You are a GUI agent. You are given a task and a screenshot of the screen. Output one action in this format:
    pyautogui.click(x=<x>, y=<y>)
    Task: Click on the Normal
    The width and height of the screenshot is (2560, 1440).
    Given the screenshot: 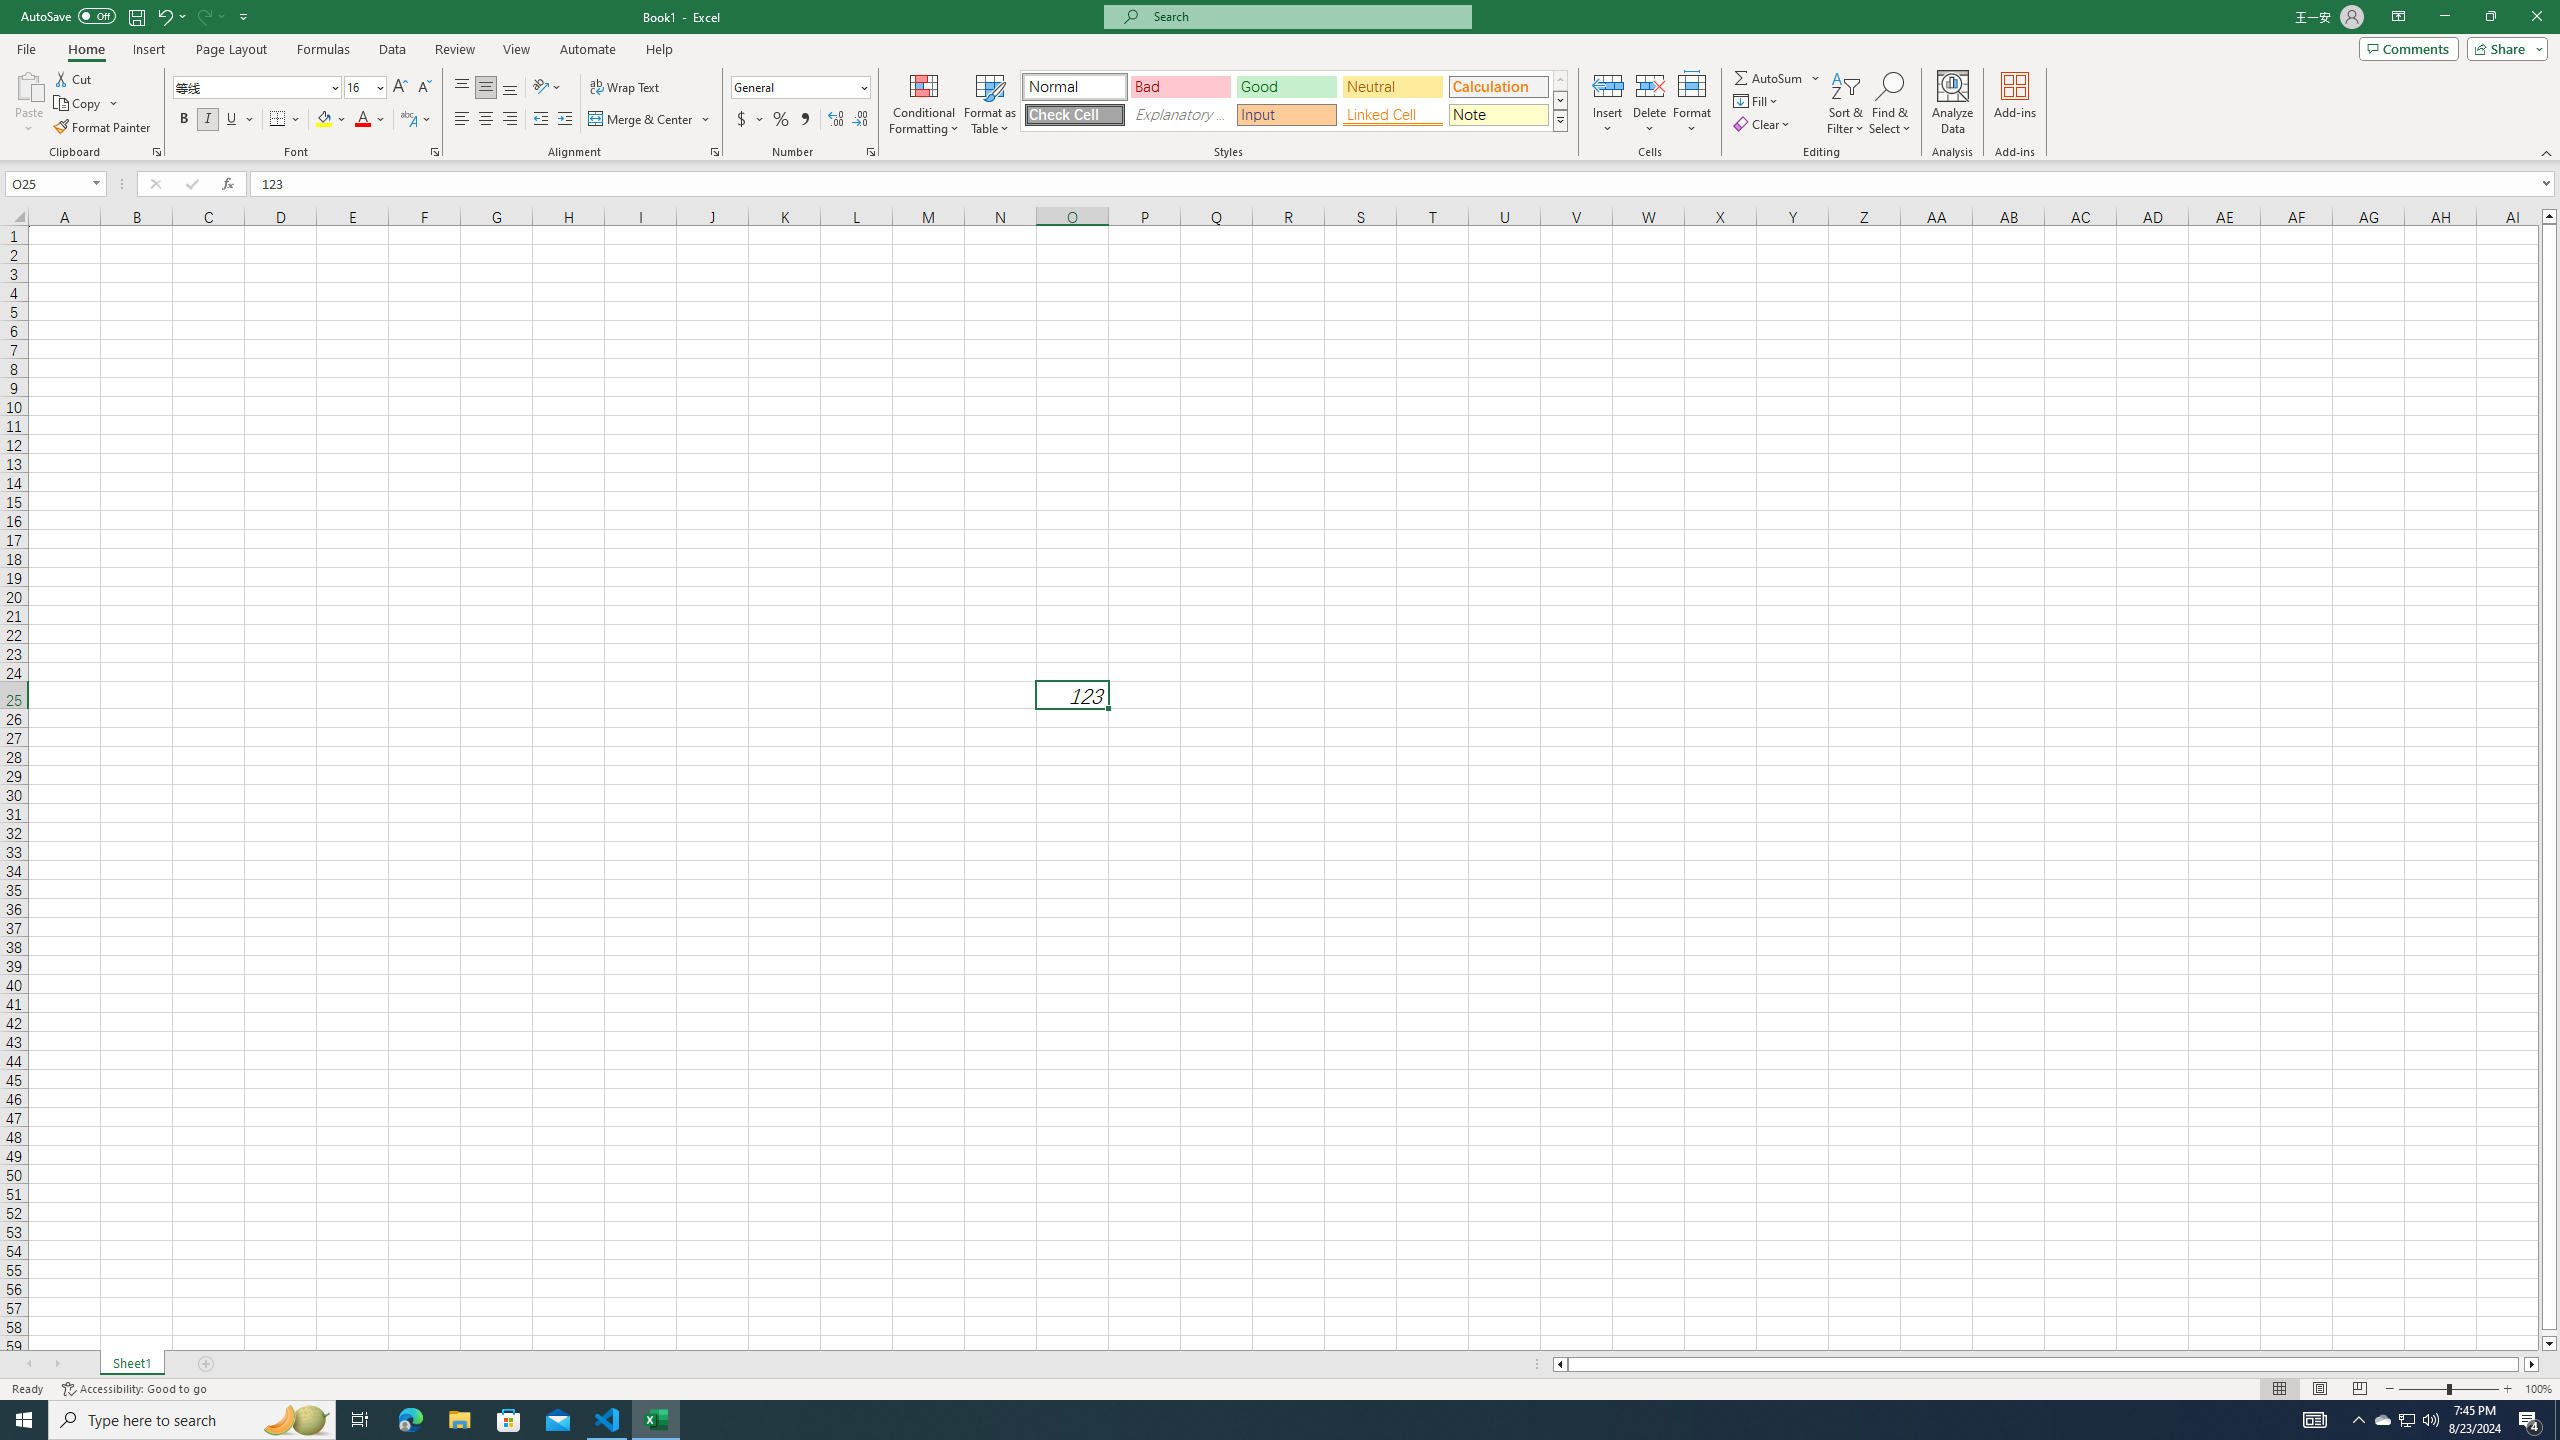 What is the action you would take?
    pyautogui.click(x=1074, y=86)
    